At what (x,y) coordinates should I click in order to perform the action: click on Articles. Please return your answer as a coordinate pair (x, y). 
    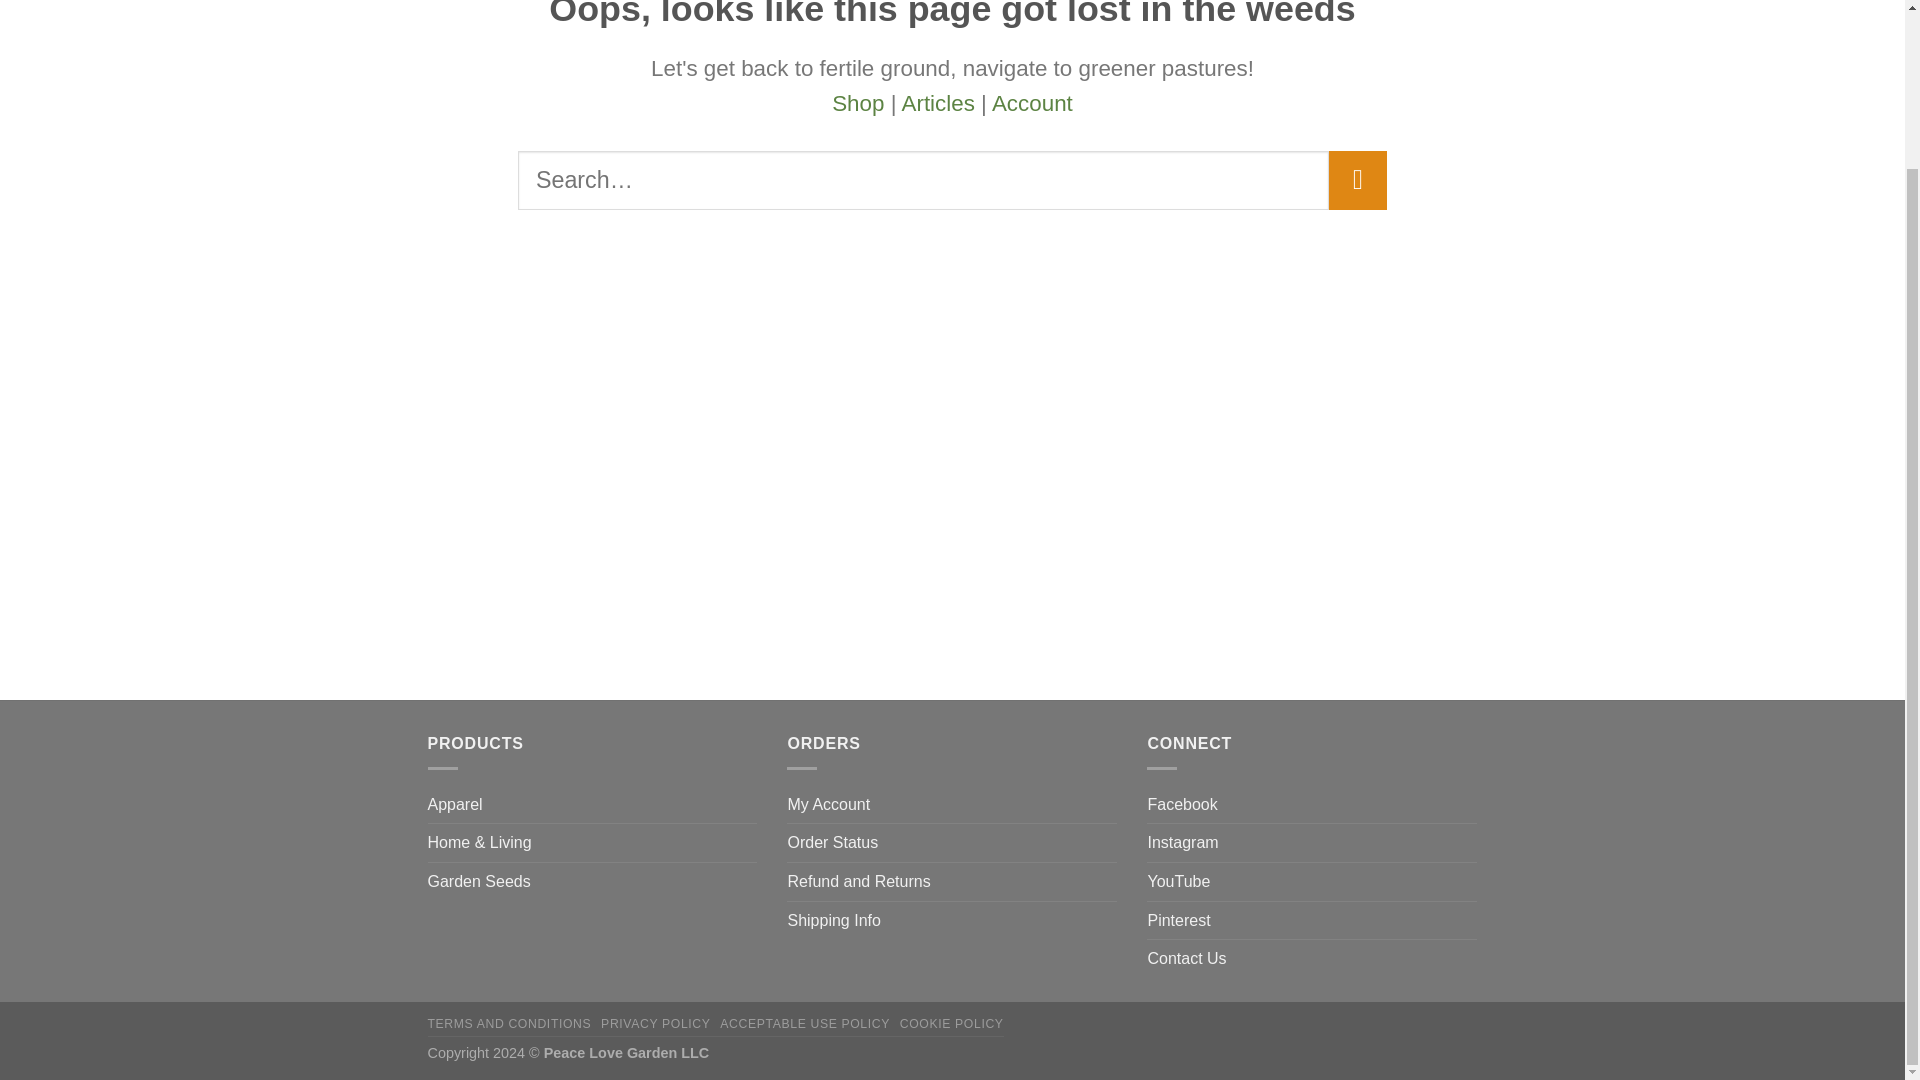
    Looking at the image, I should click on (936, 102).